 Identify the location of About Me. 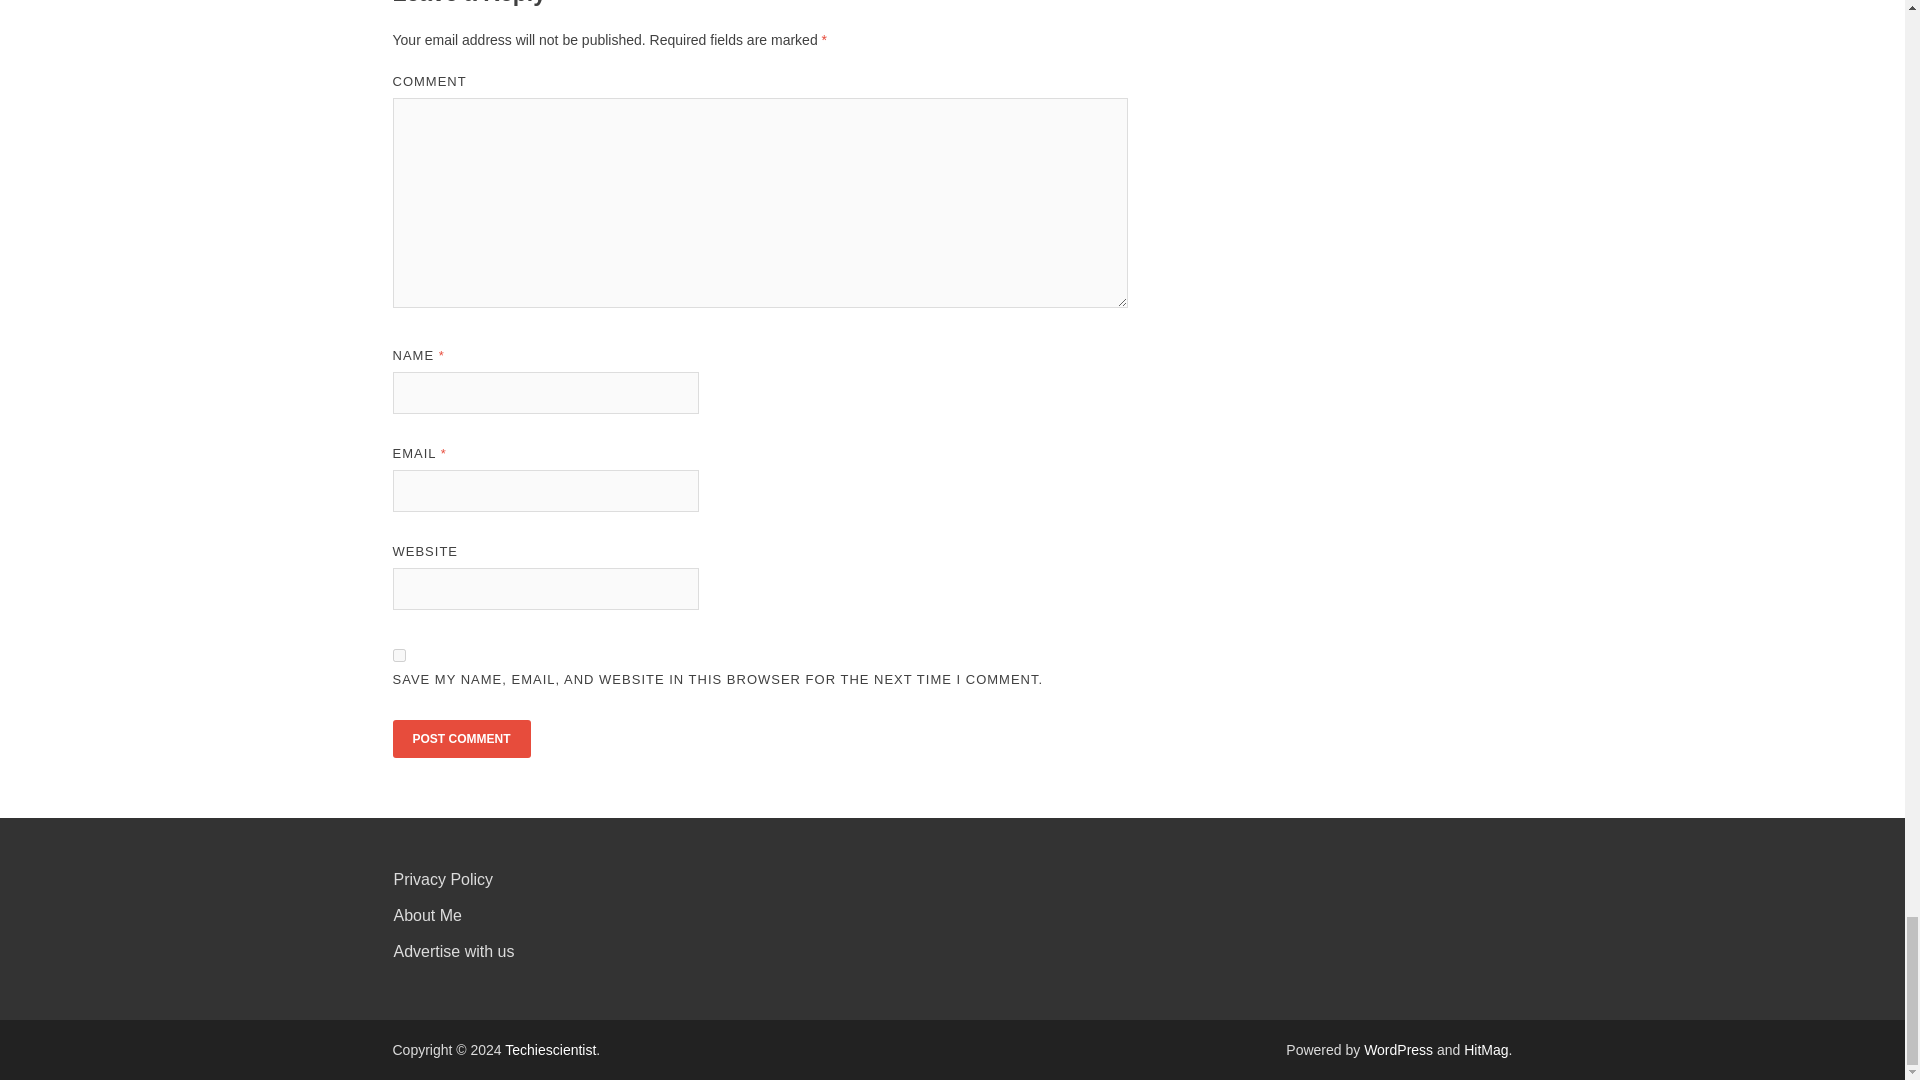
(428, 916).